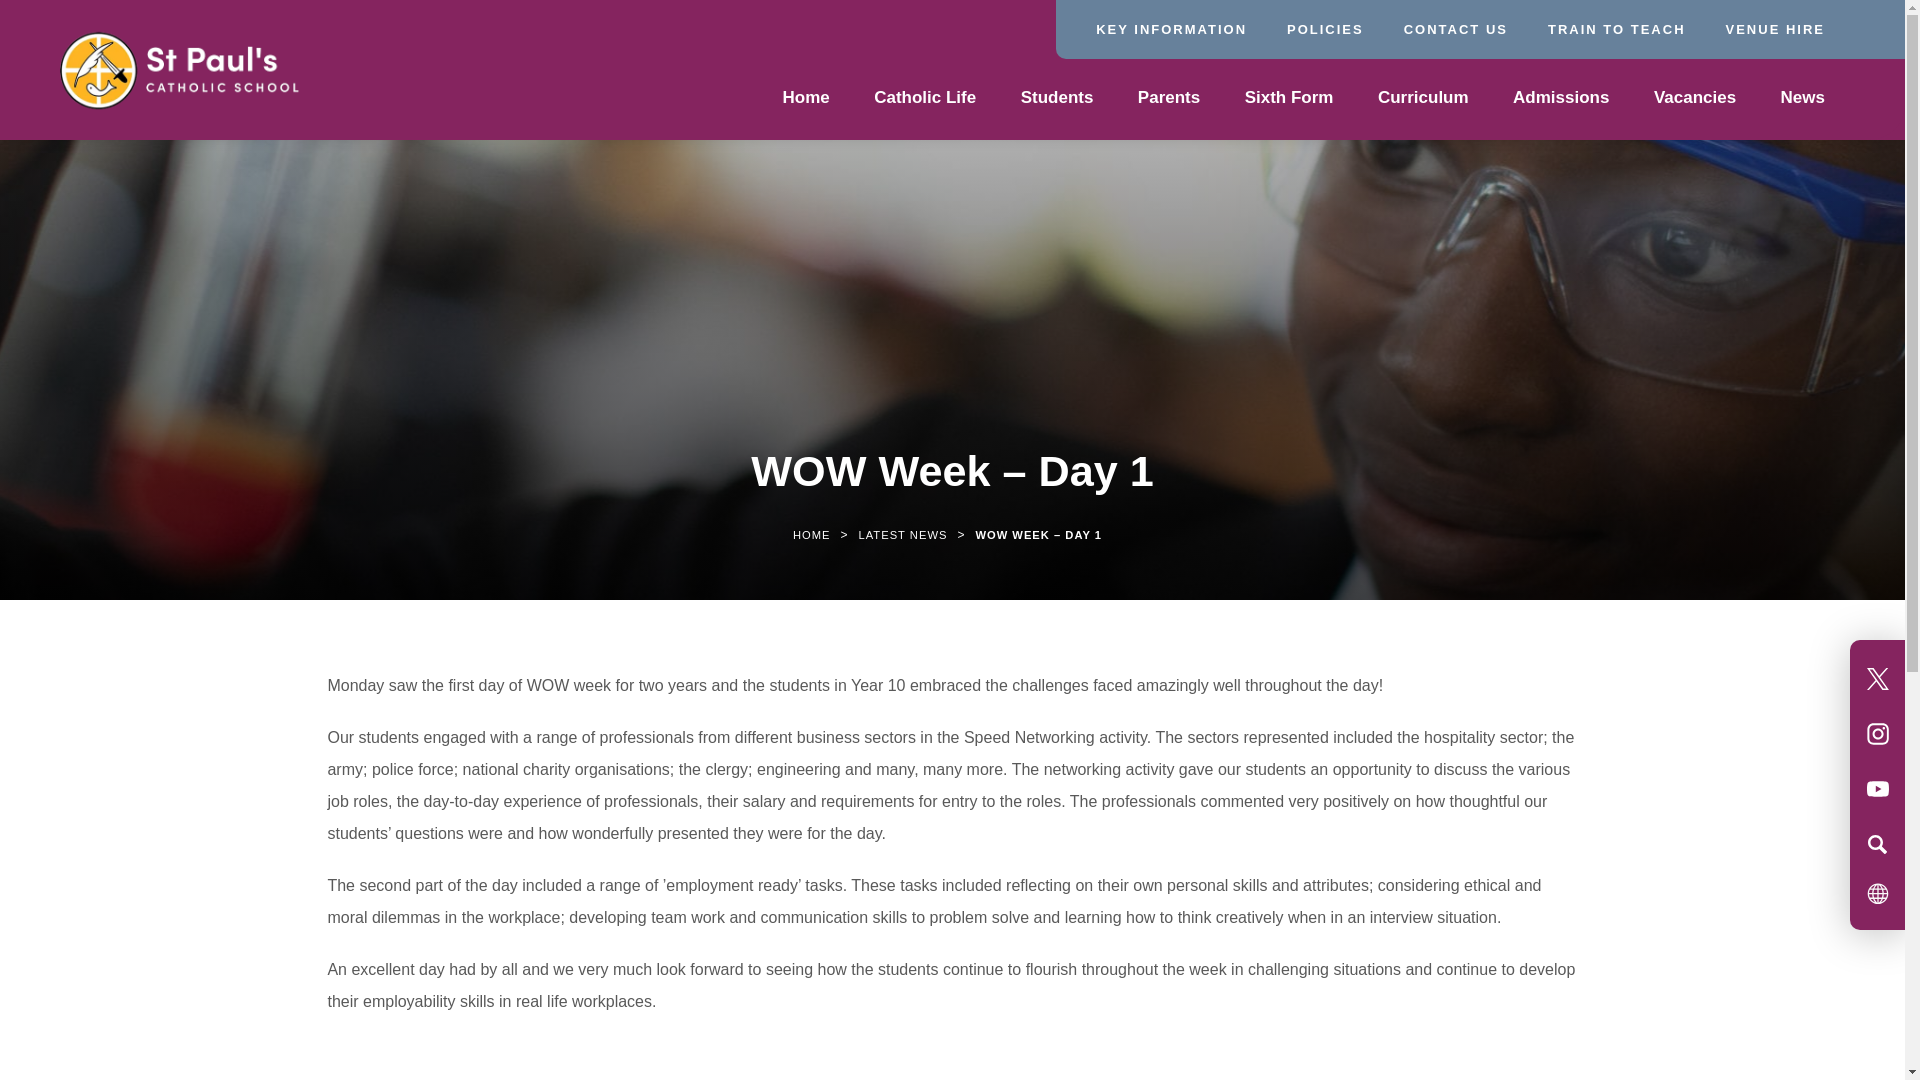 The width and height of the screenshot is (1920, 1080). Describe the element at coordinates (1056, 100) in the screenshot. I see `Students` at that location.